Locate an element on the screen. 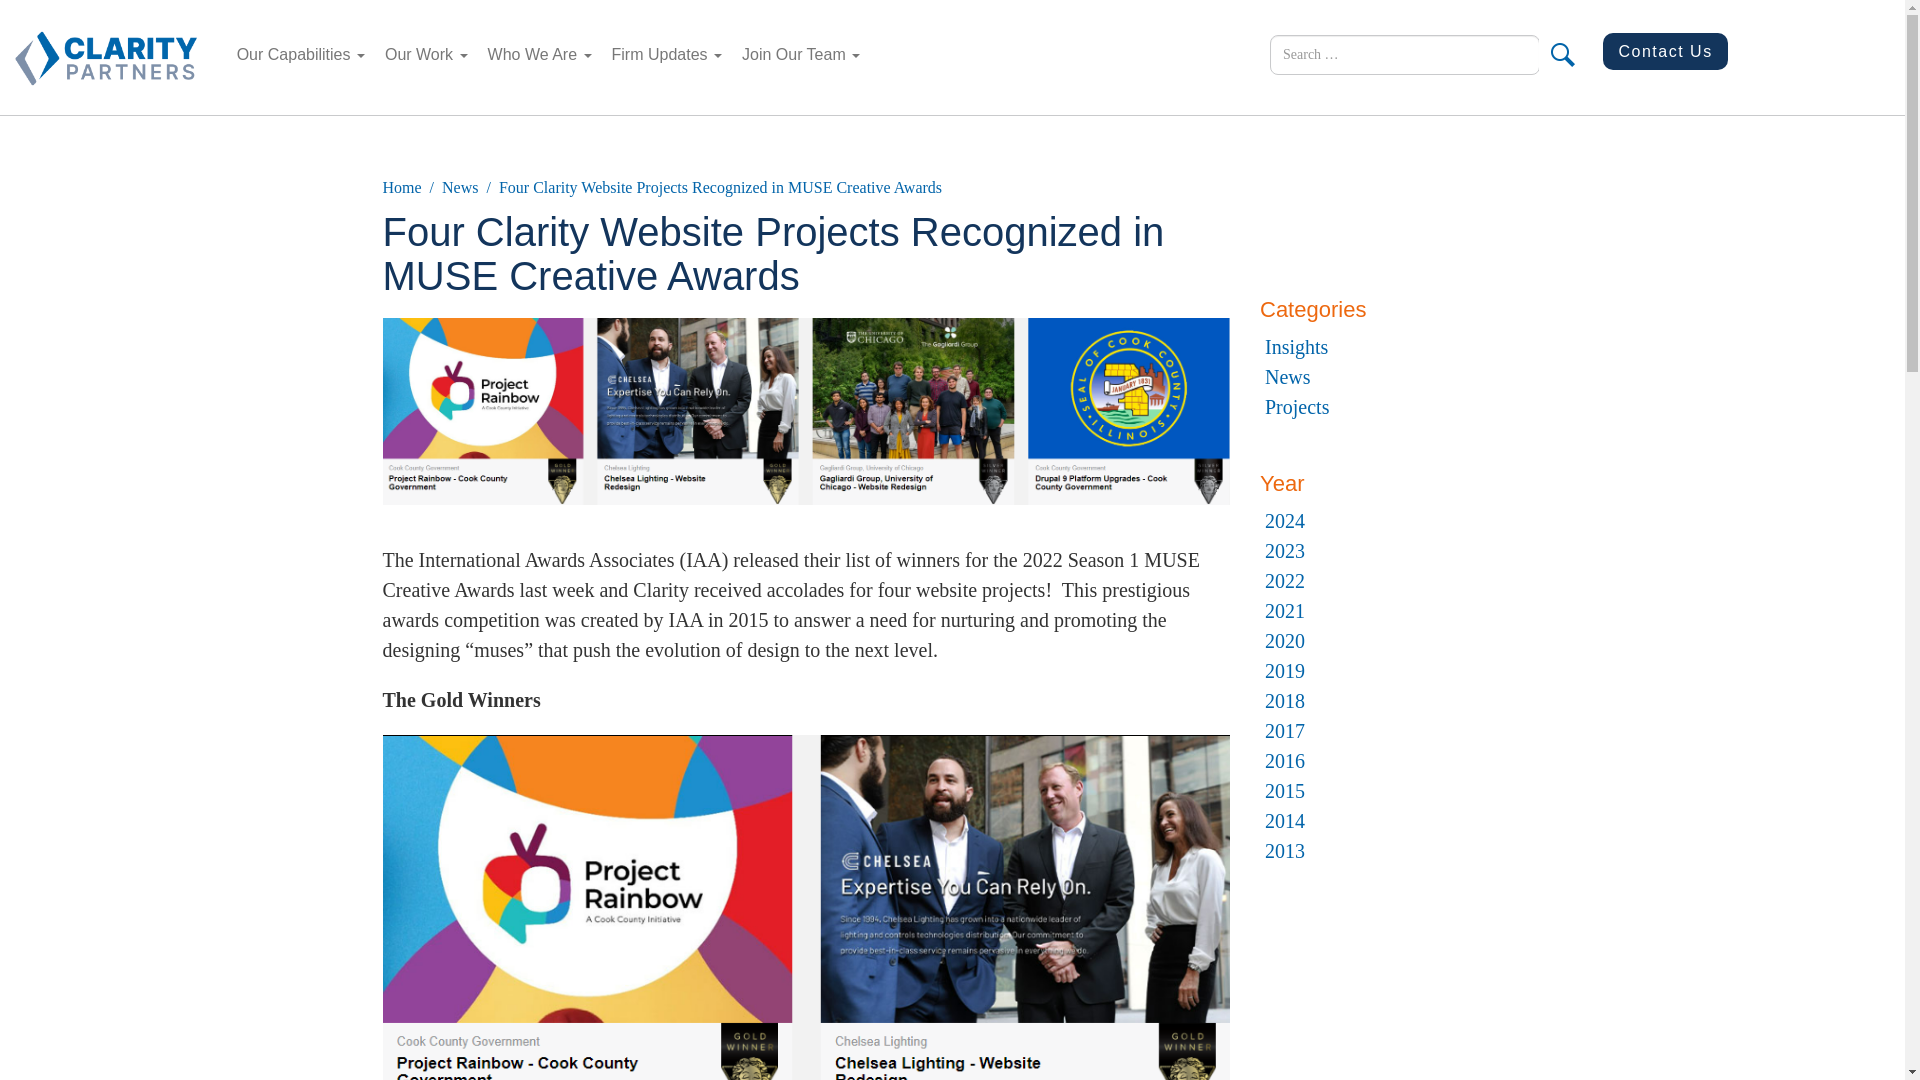 The width and height of the screenshot is (1920, 1080). Our Capabilities is located at coordinates (300, 54).